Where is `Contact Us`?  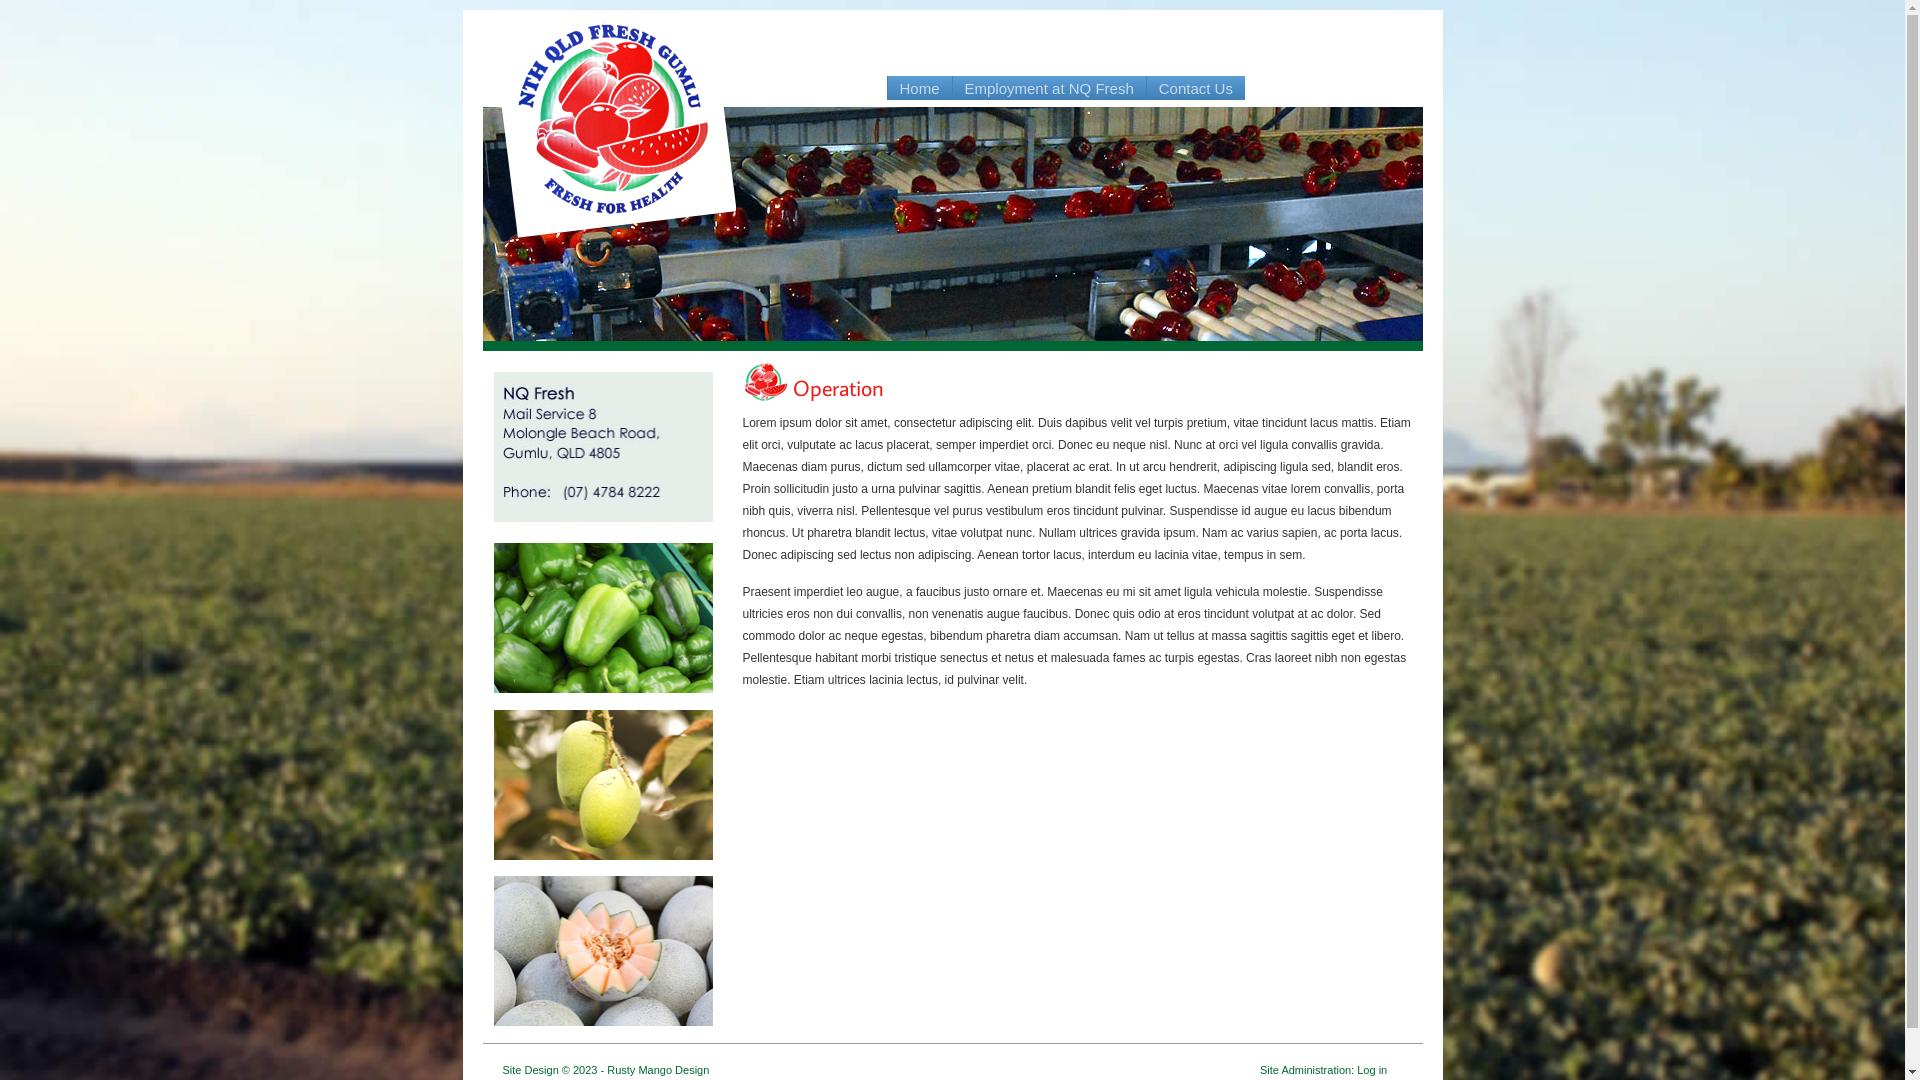
Contact Us is located at coordinates (1196, 88).